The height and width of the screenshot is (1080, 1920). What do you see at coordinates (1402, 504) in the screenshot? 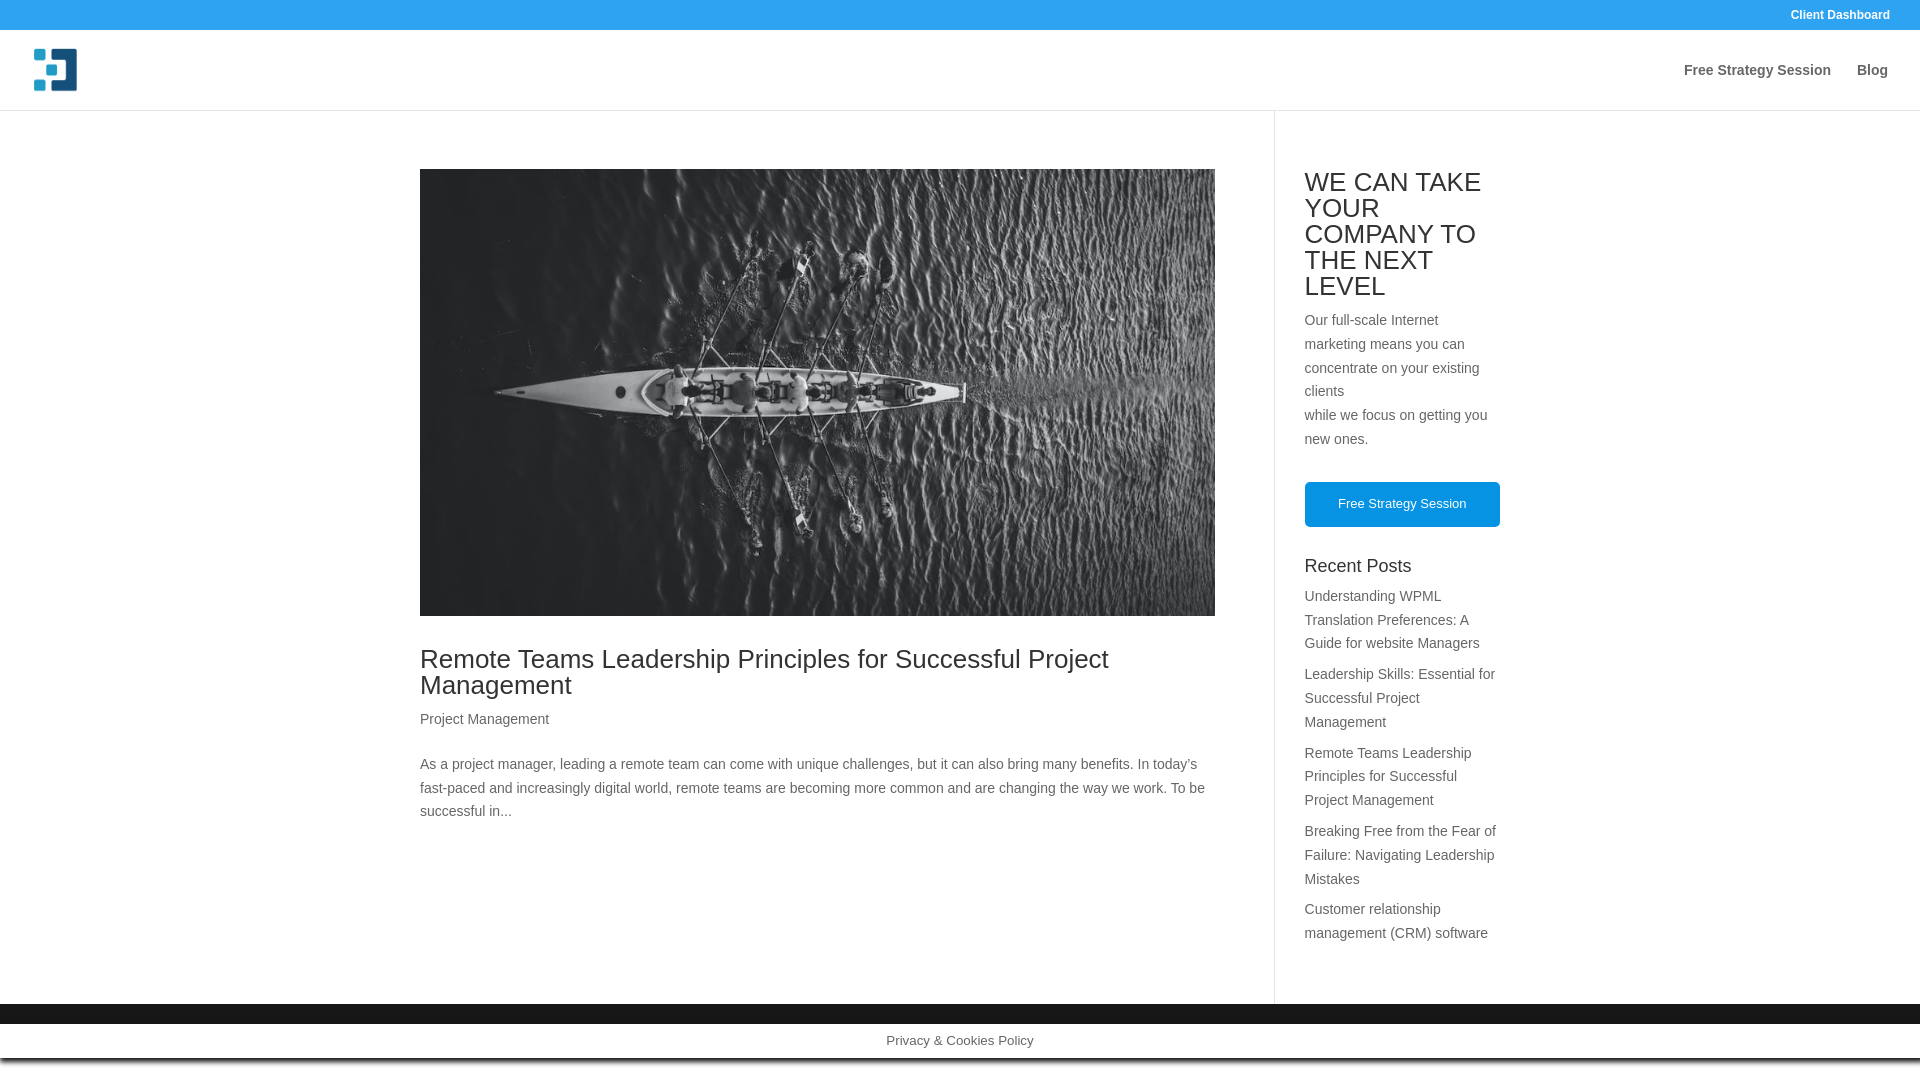
I see `Free Strategy Session` at bounding box center [1402, 504].